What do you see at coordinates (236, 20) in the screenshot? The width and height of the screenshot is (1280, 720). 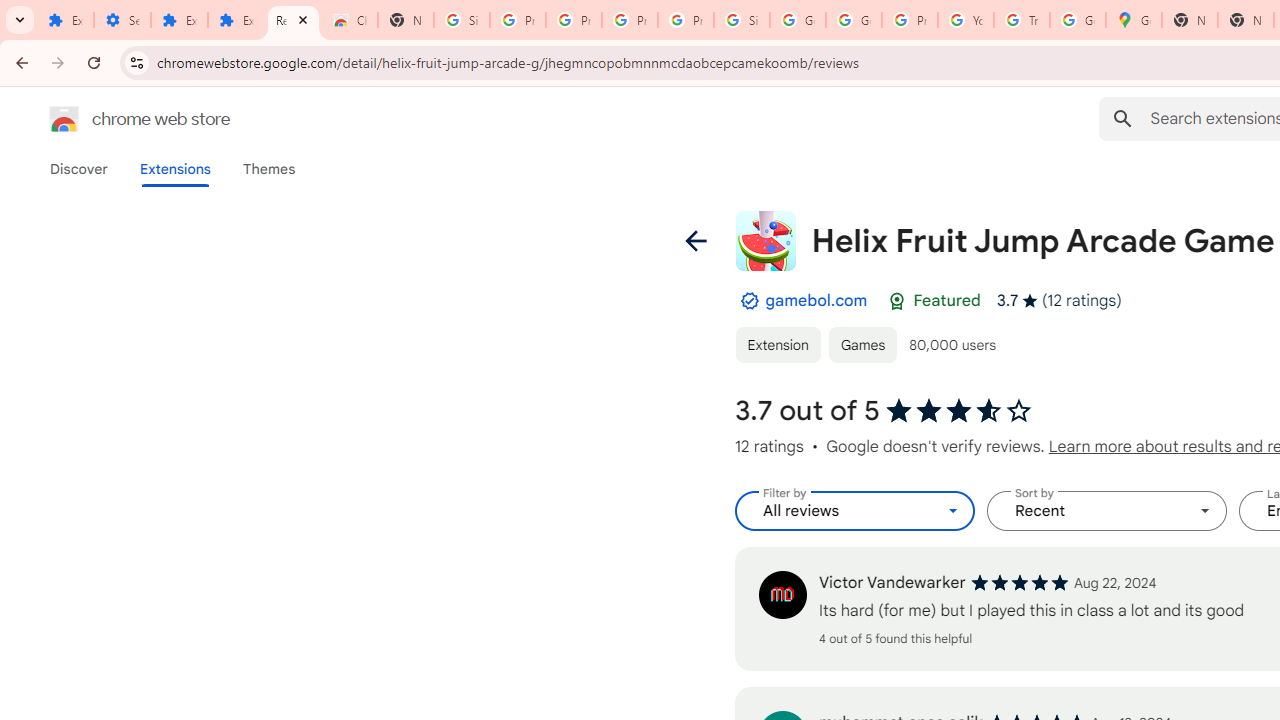 I see `Extensions` at bounding box center [236, 20].